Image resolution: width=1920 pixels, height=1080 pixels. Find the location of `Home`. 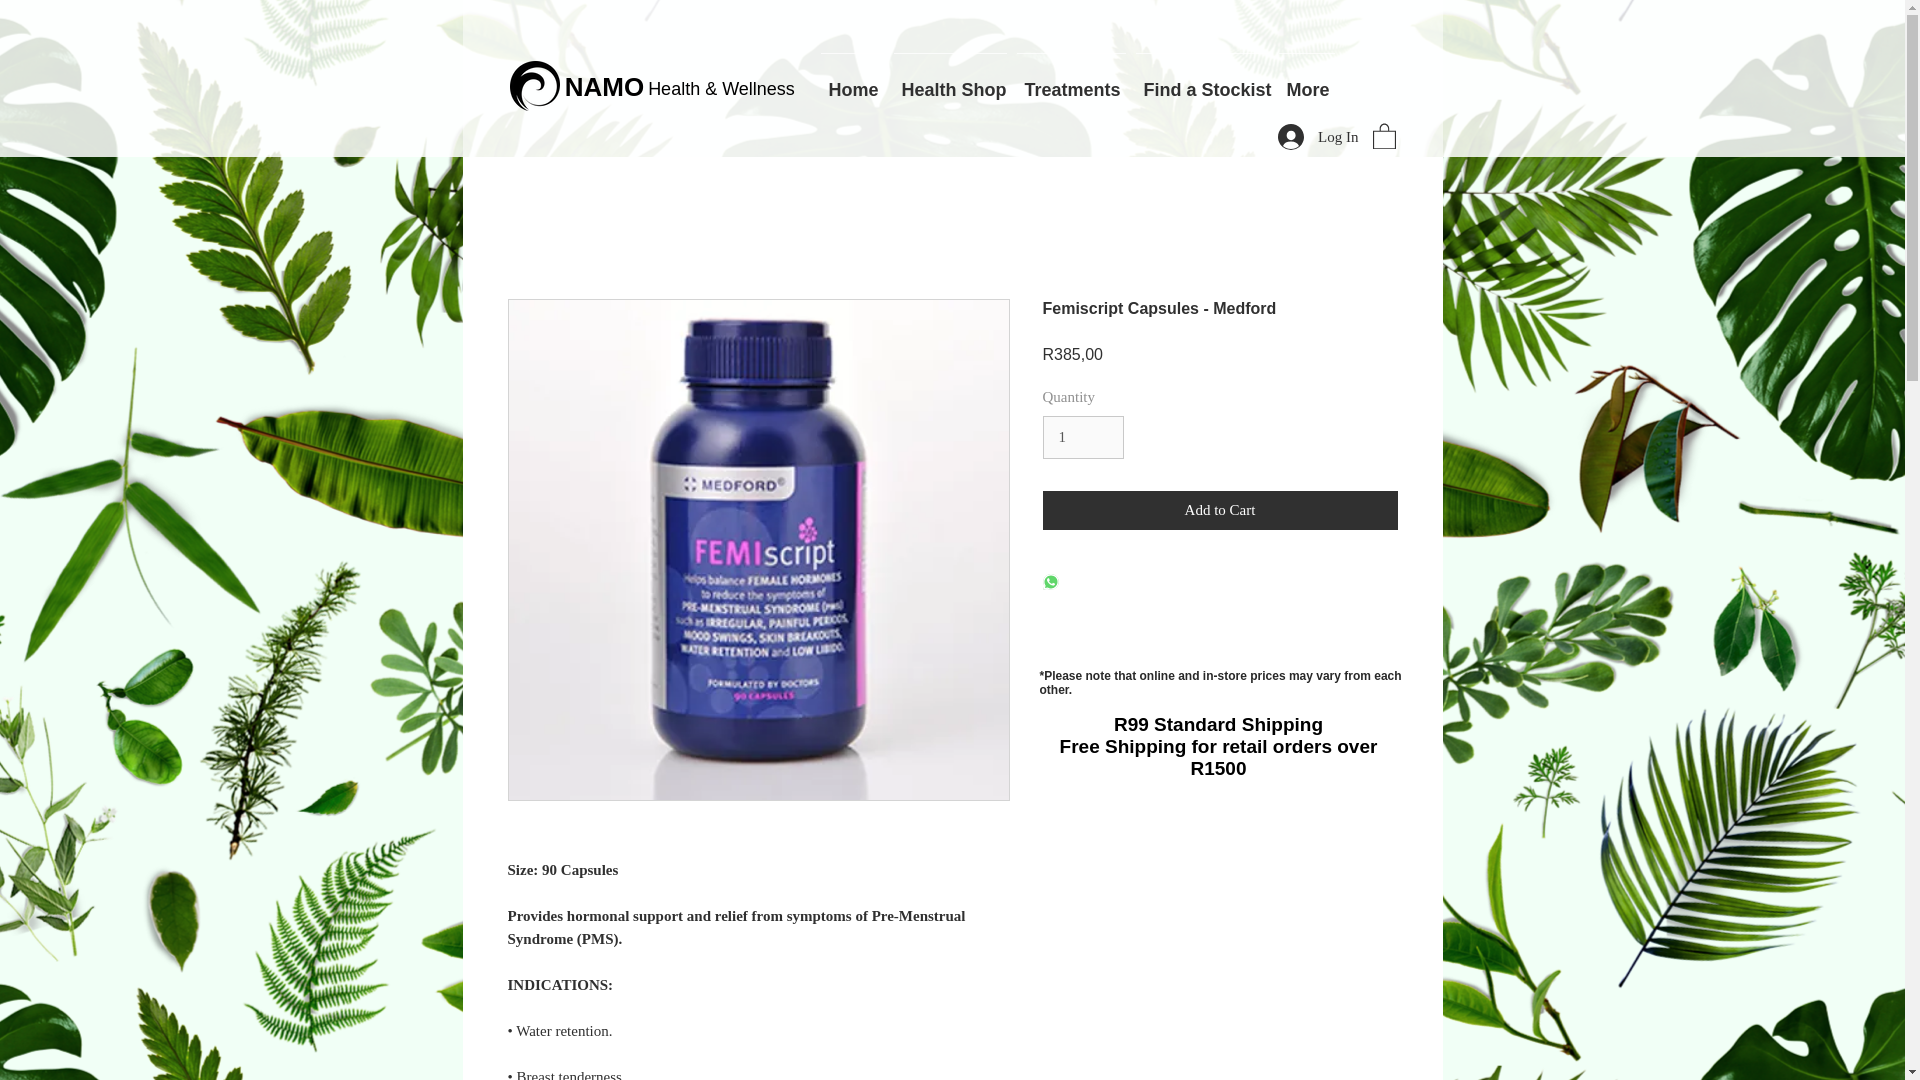

Home is located at coordinates (852, 80).